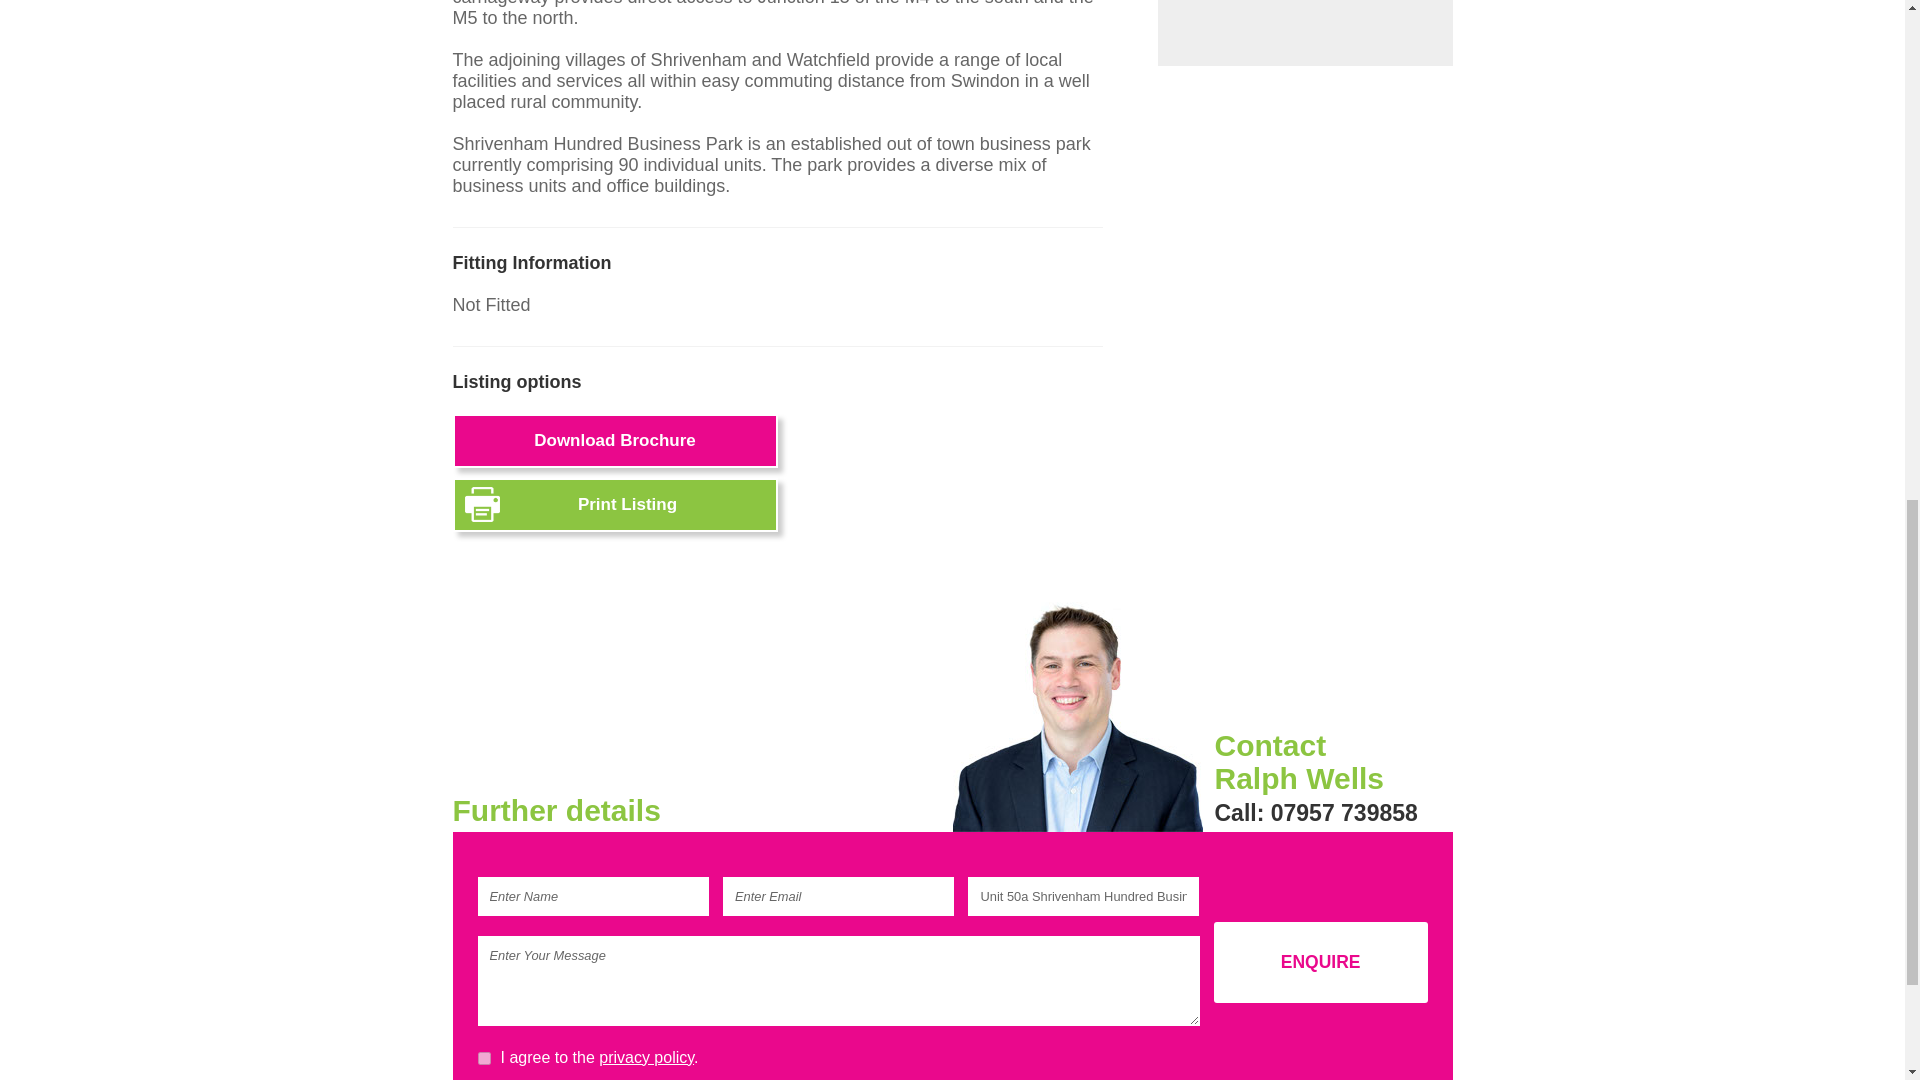 This screenshot has height=1080, width=1920. I want to click on 1, so click(484, 1058).